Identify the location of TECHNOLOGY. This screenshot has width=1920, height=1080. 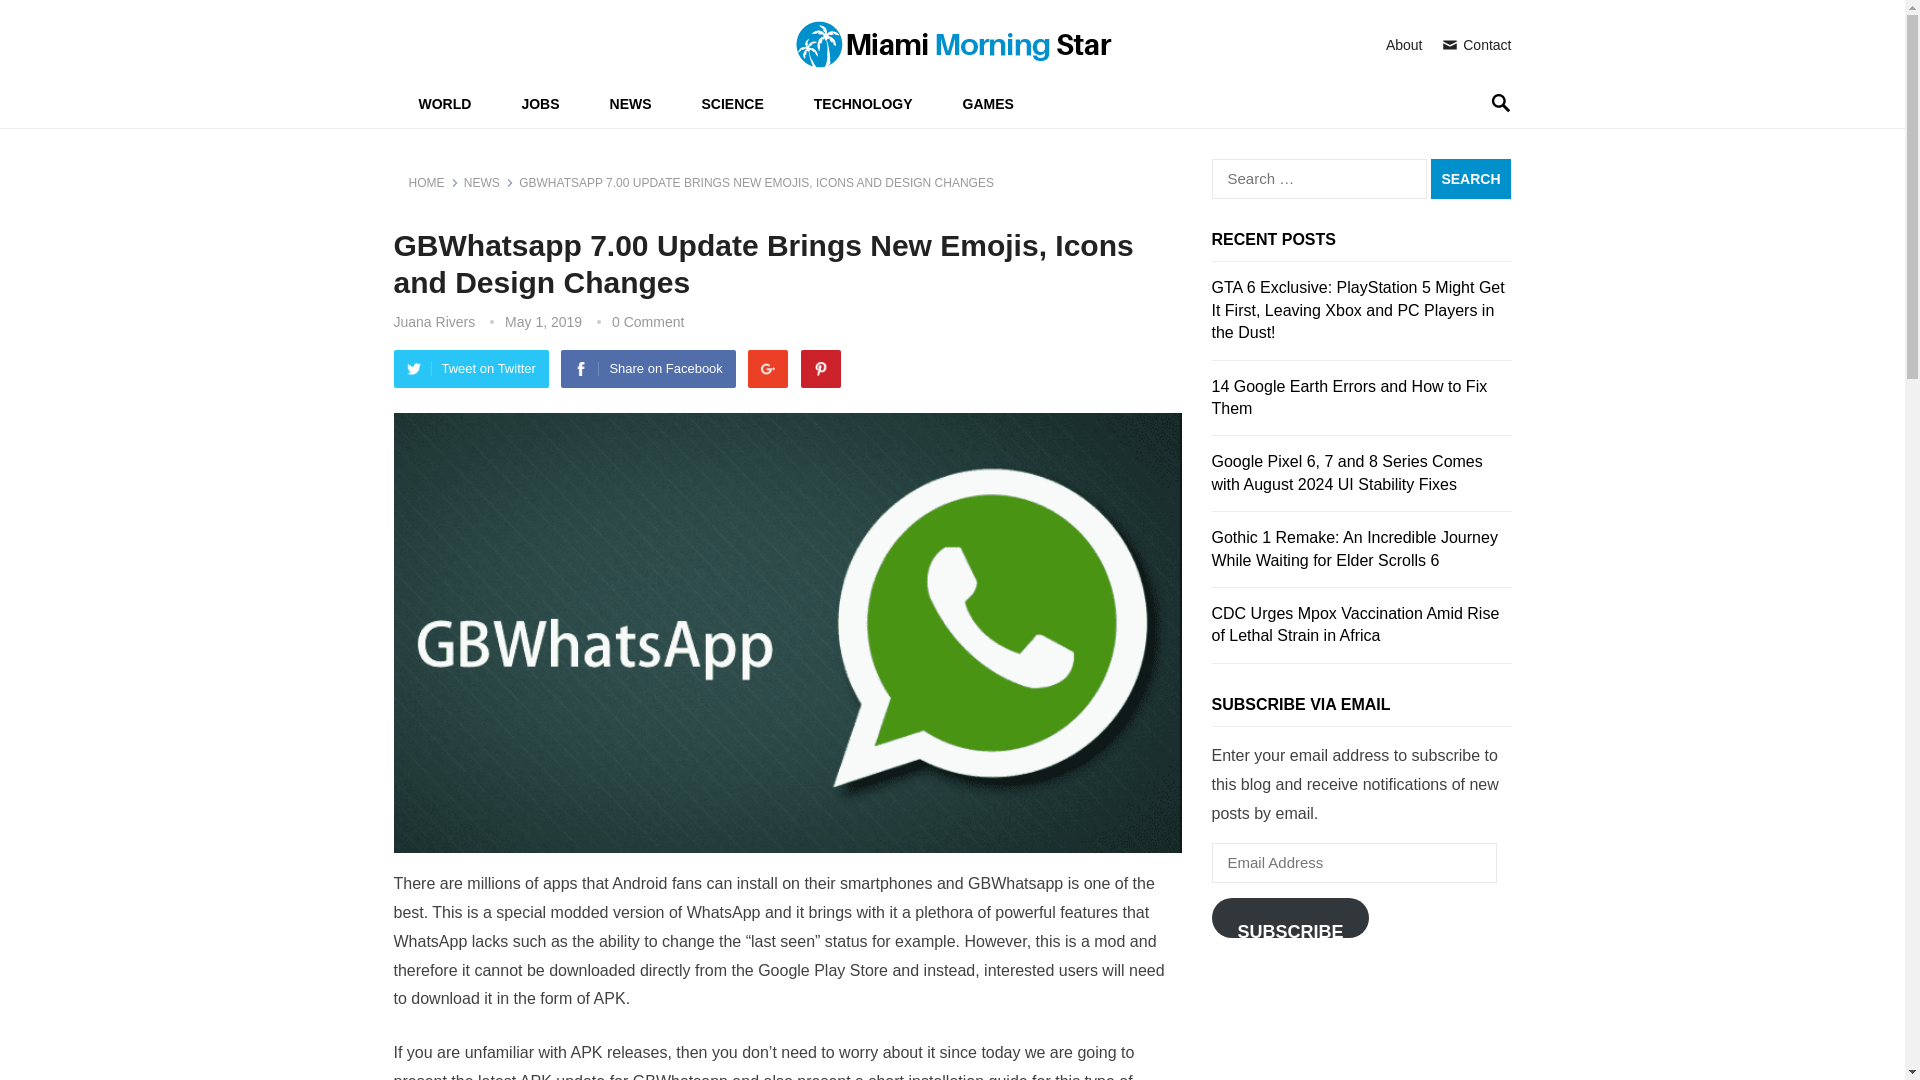
(864, 104).